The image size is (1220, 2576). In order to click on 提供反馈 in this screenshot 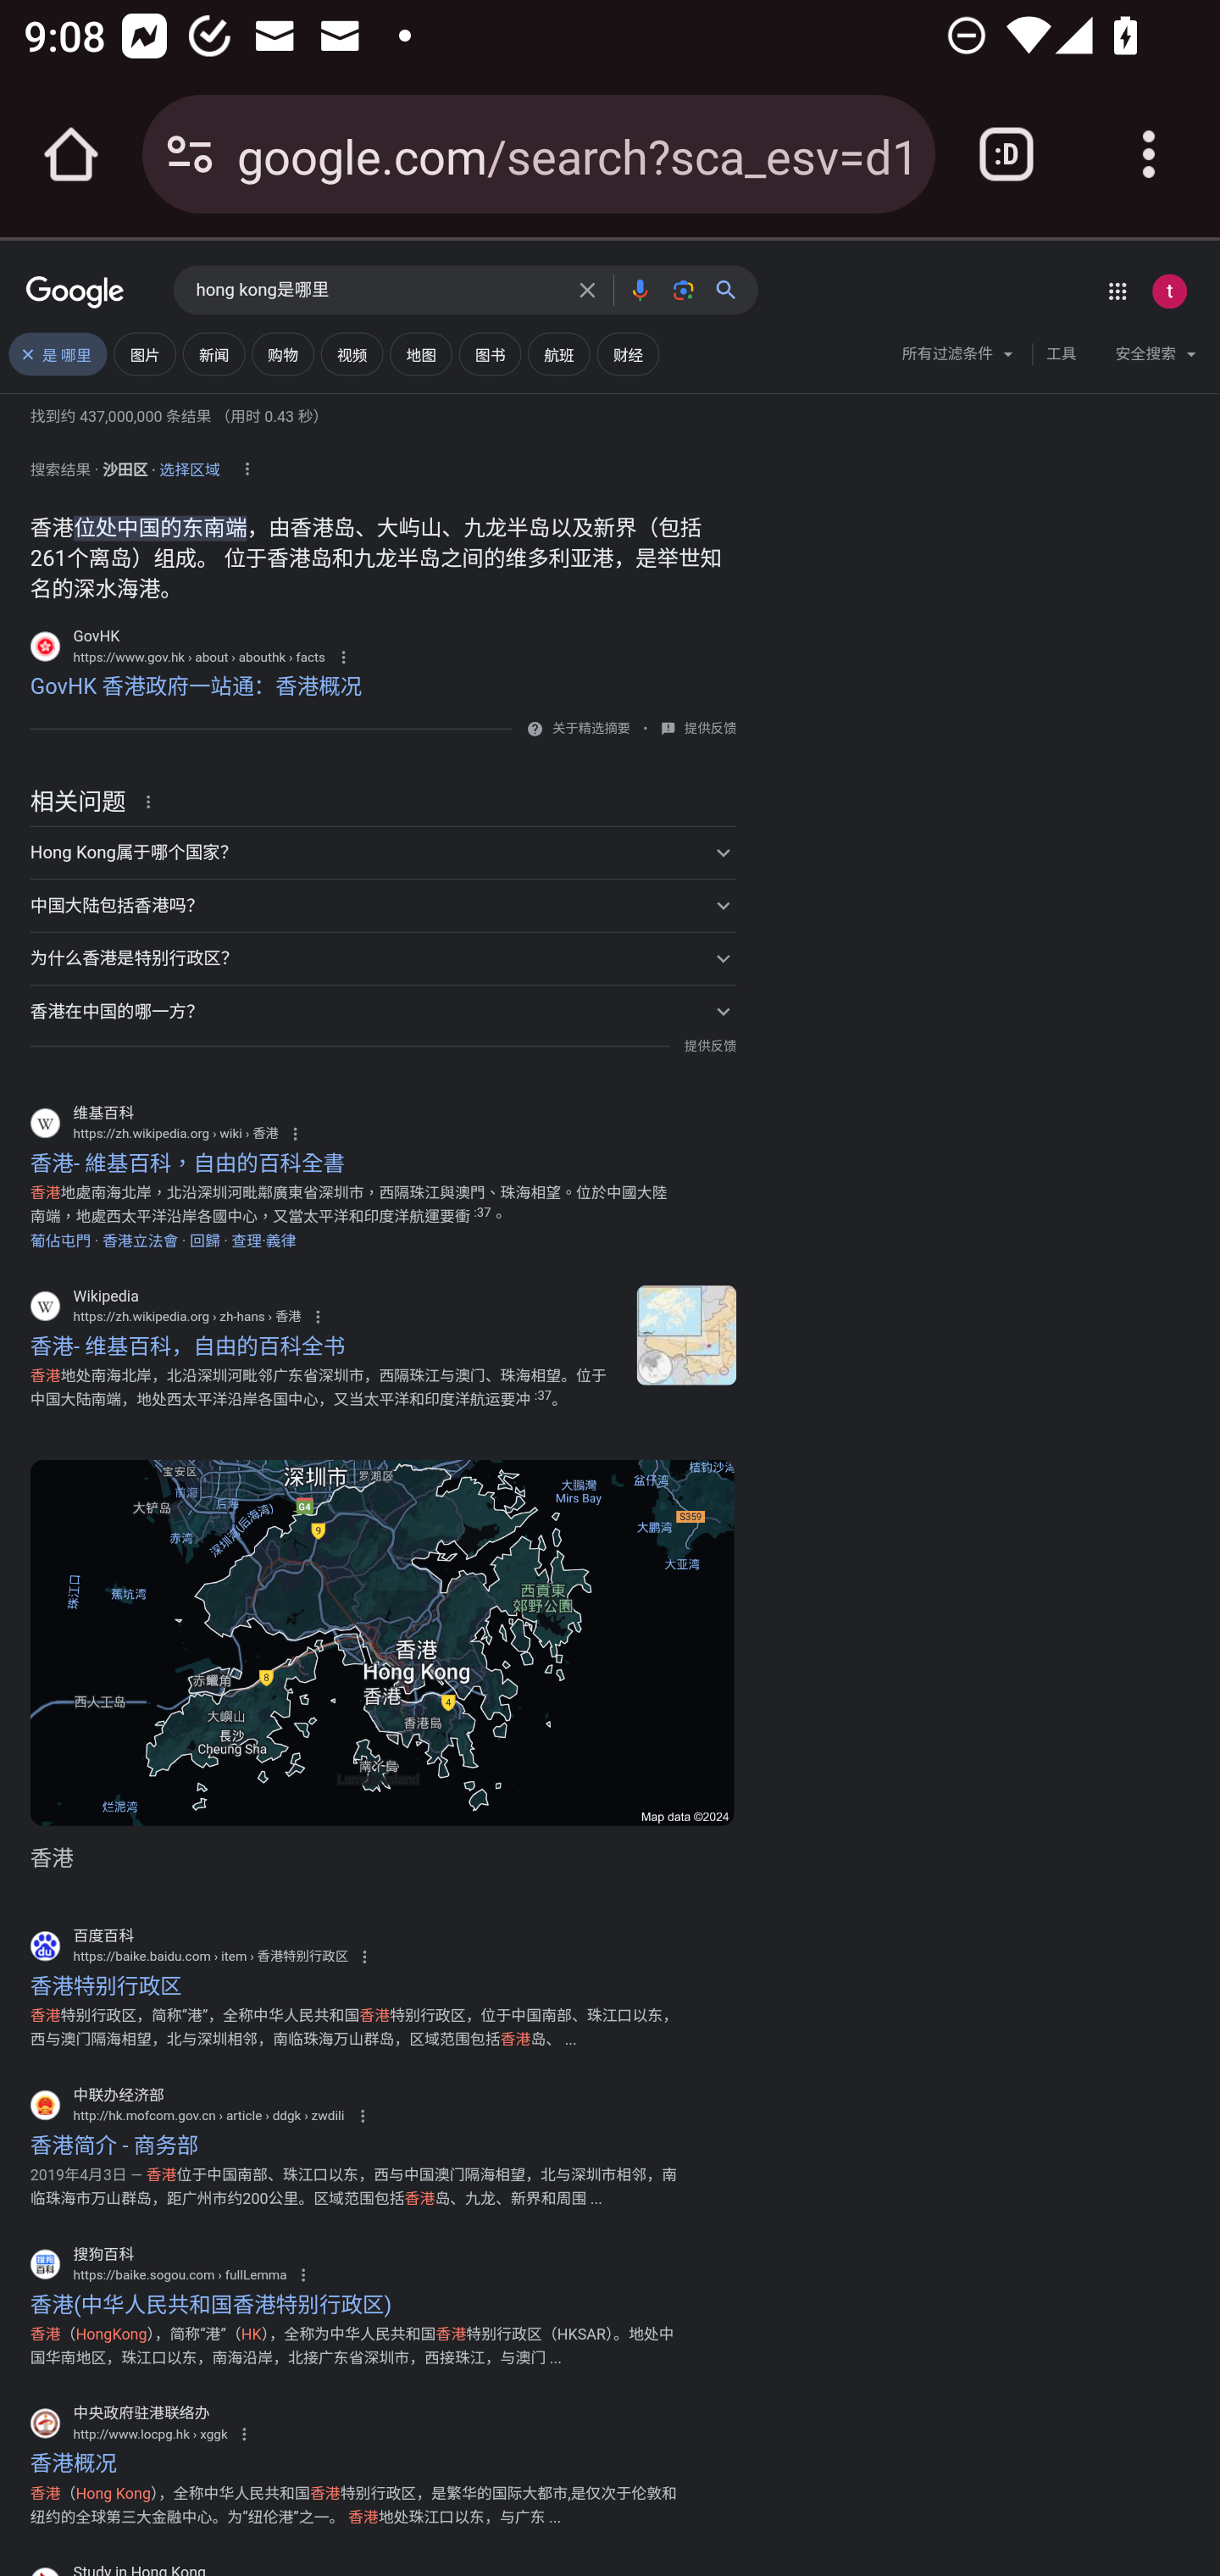, I will do `click(709, 1046)`.